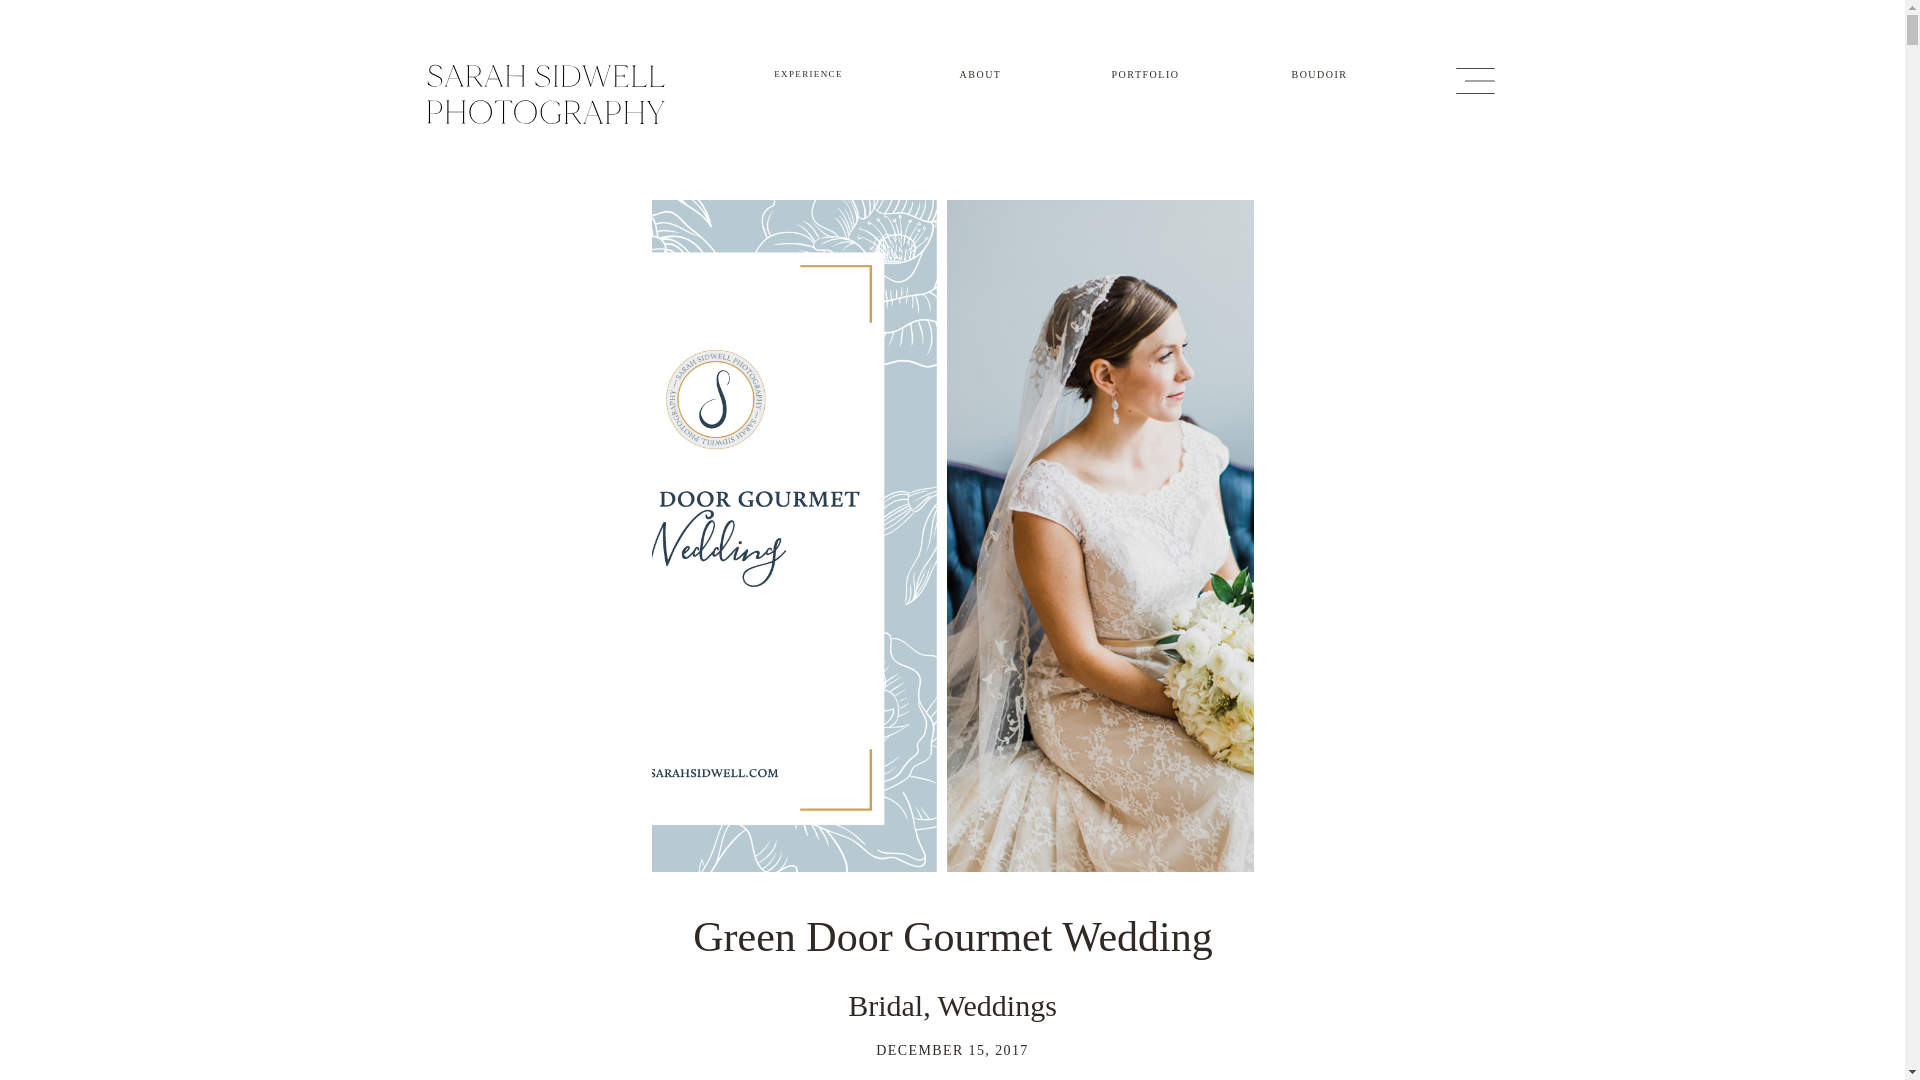  What do you see at coordinates (1320, 72) in the screenshot?
I see `BOUDOIR` at bounding box center [1320, 72].